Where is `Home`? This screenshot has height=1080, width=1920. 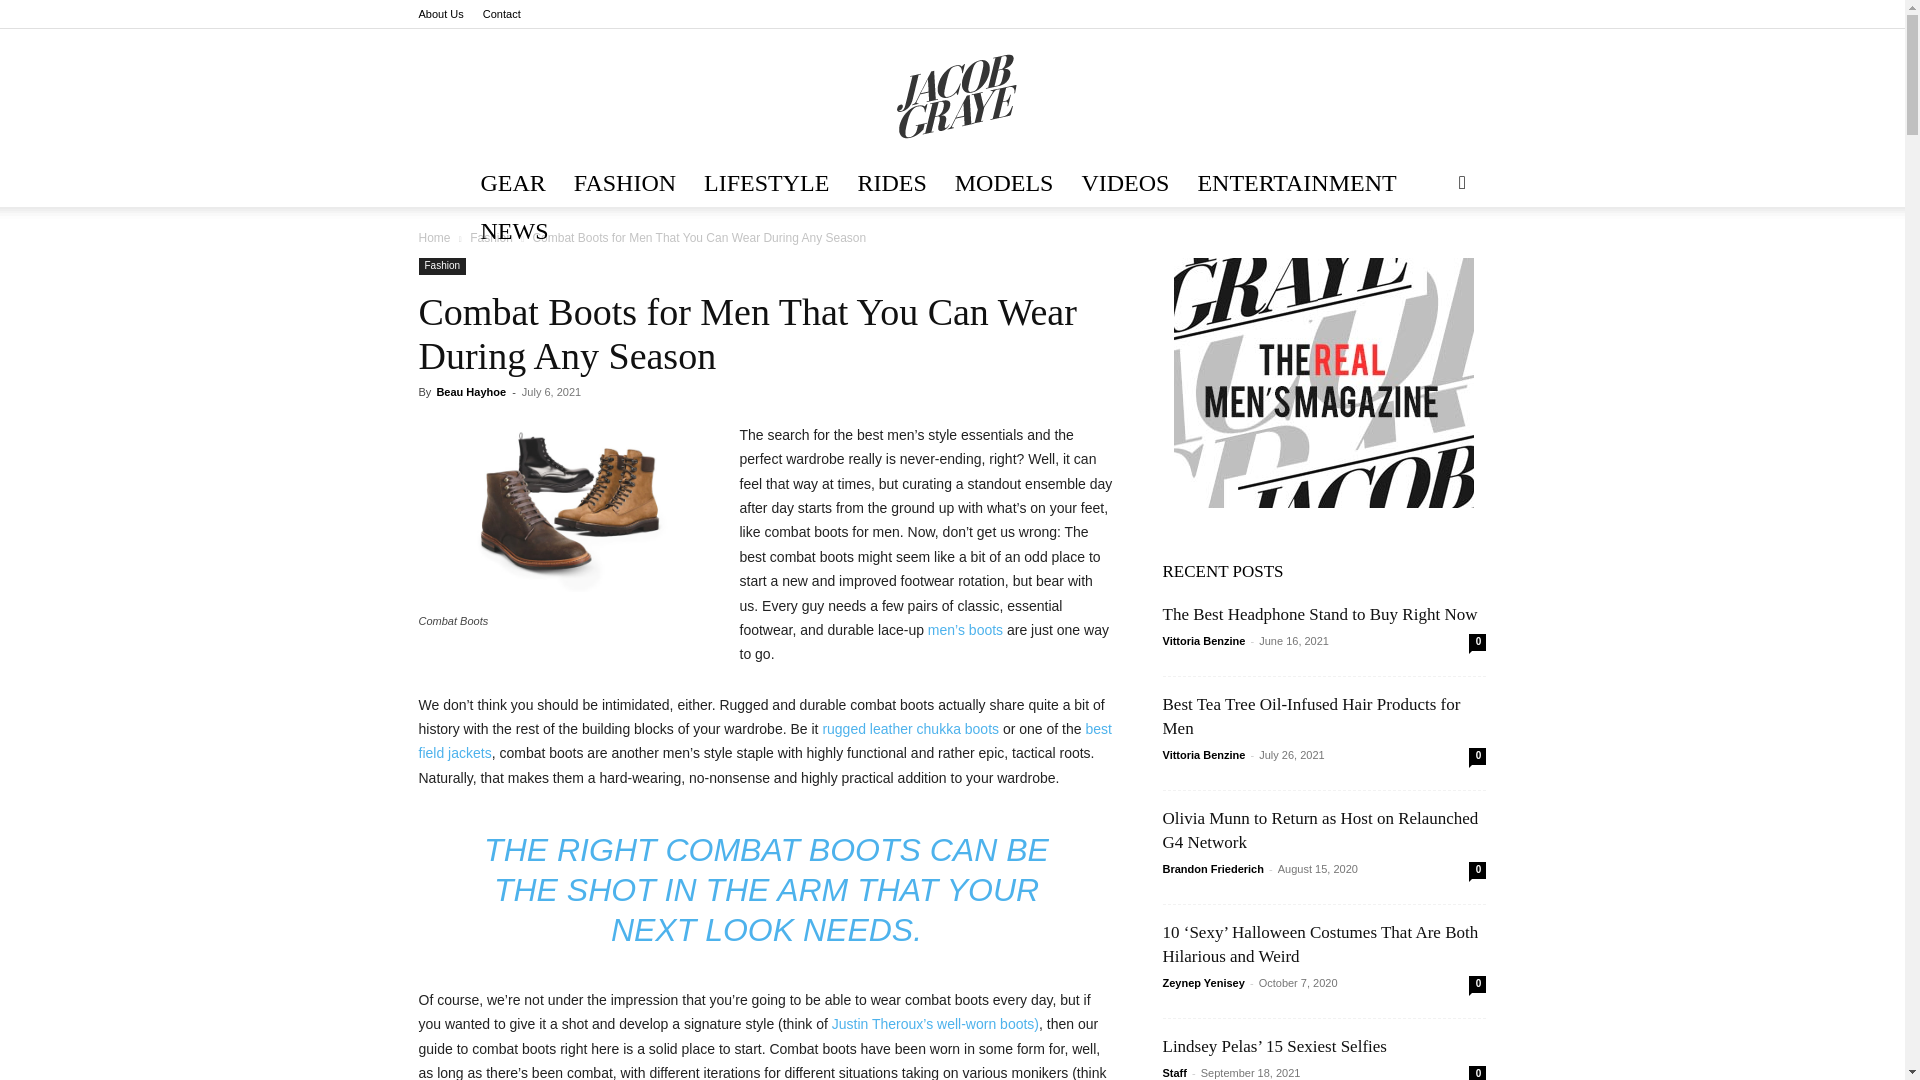
Home is located at coordinates (434, 238).